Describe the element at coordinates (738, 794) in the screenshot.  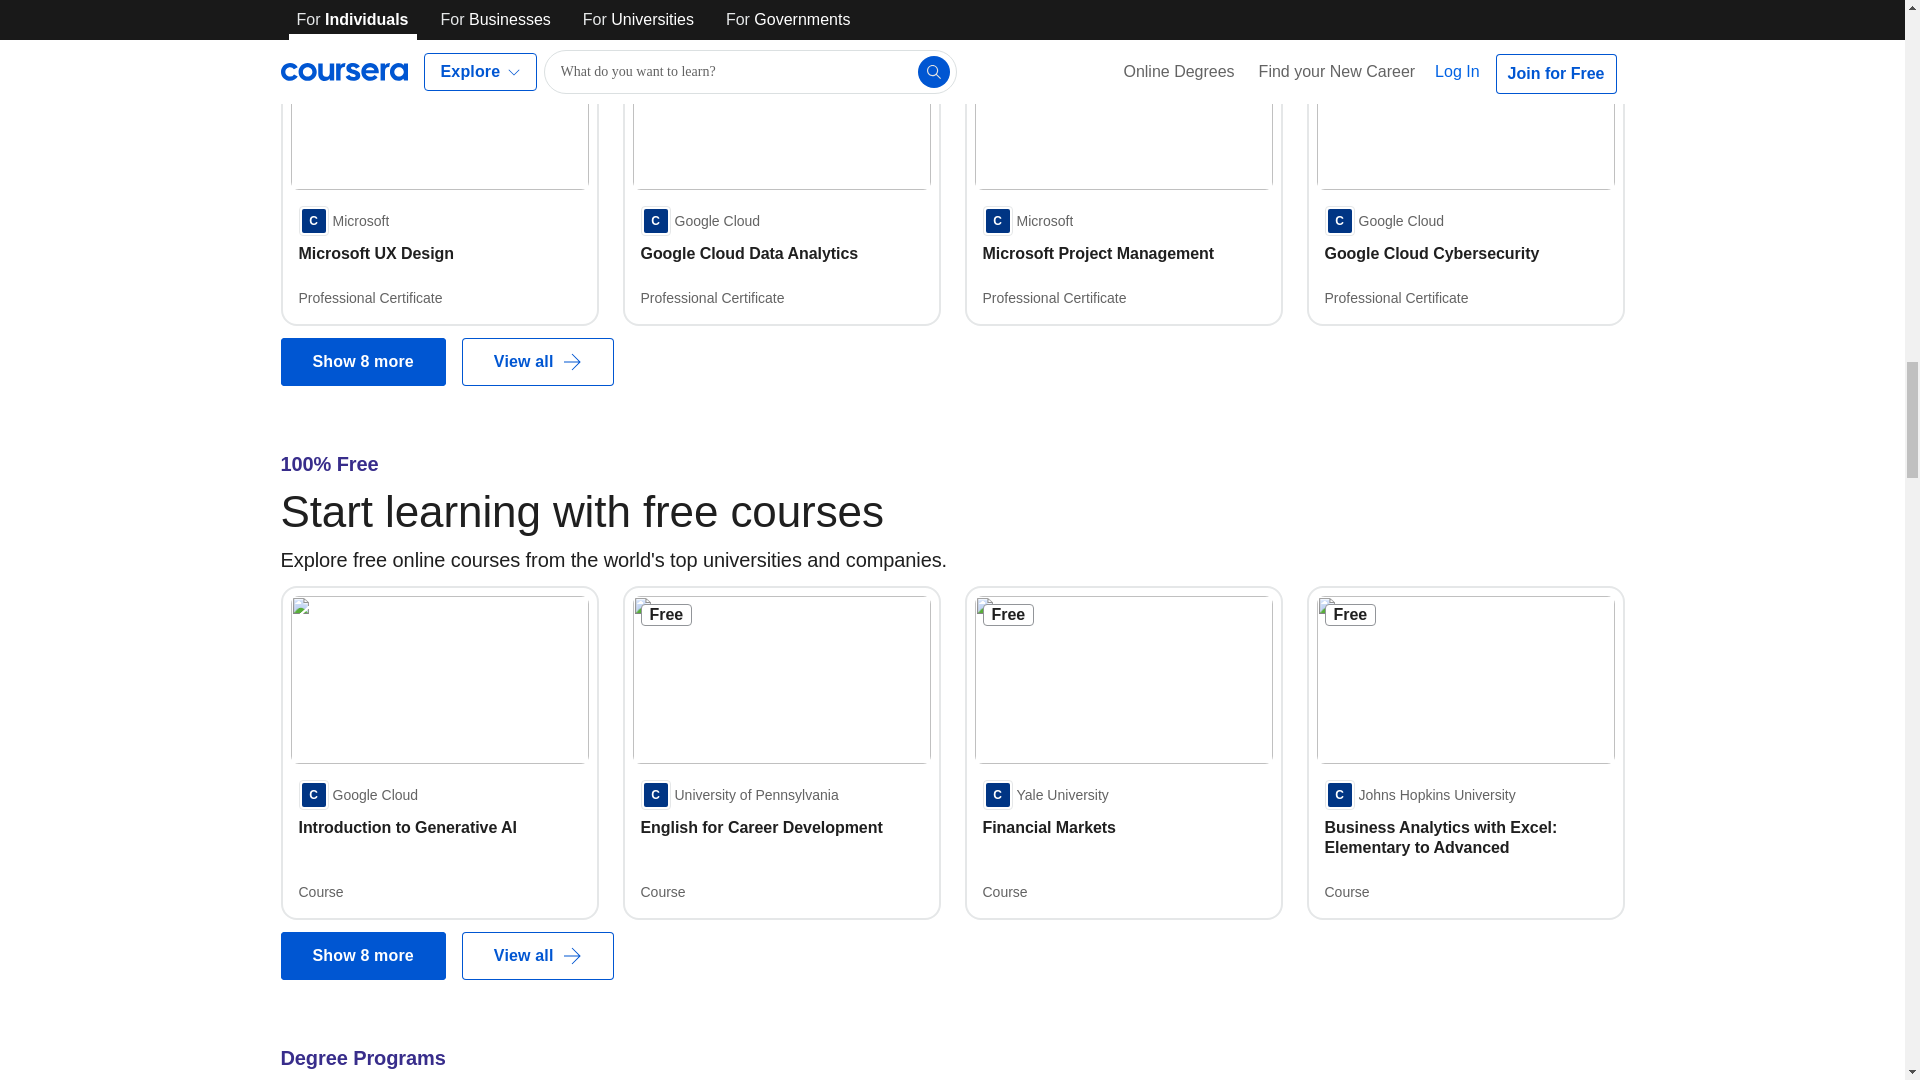
I see `University of Pennsylvania` at that location.